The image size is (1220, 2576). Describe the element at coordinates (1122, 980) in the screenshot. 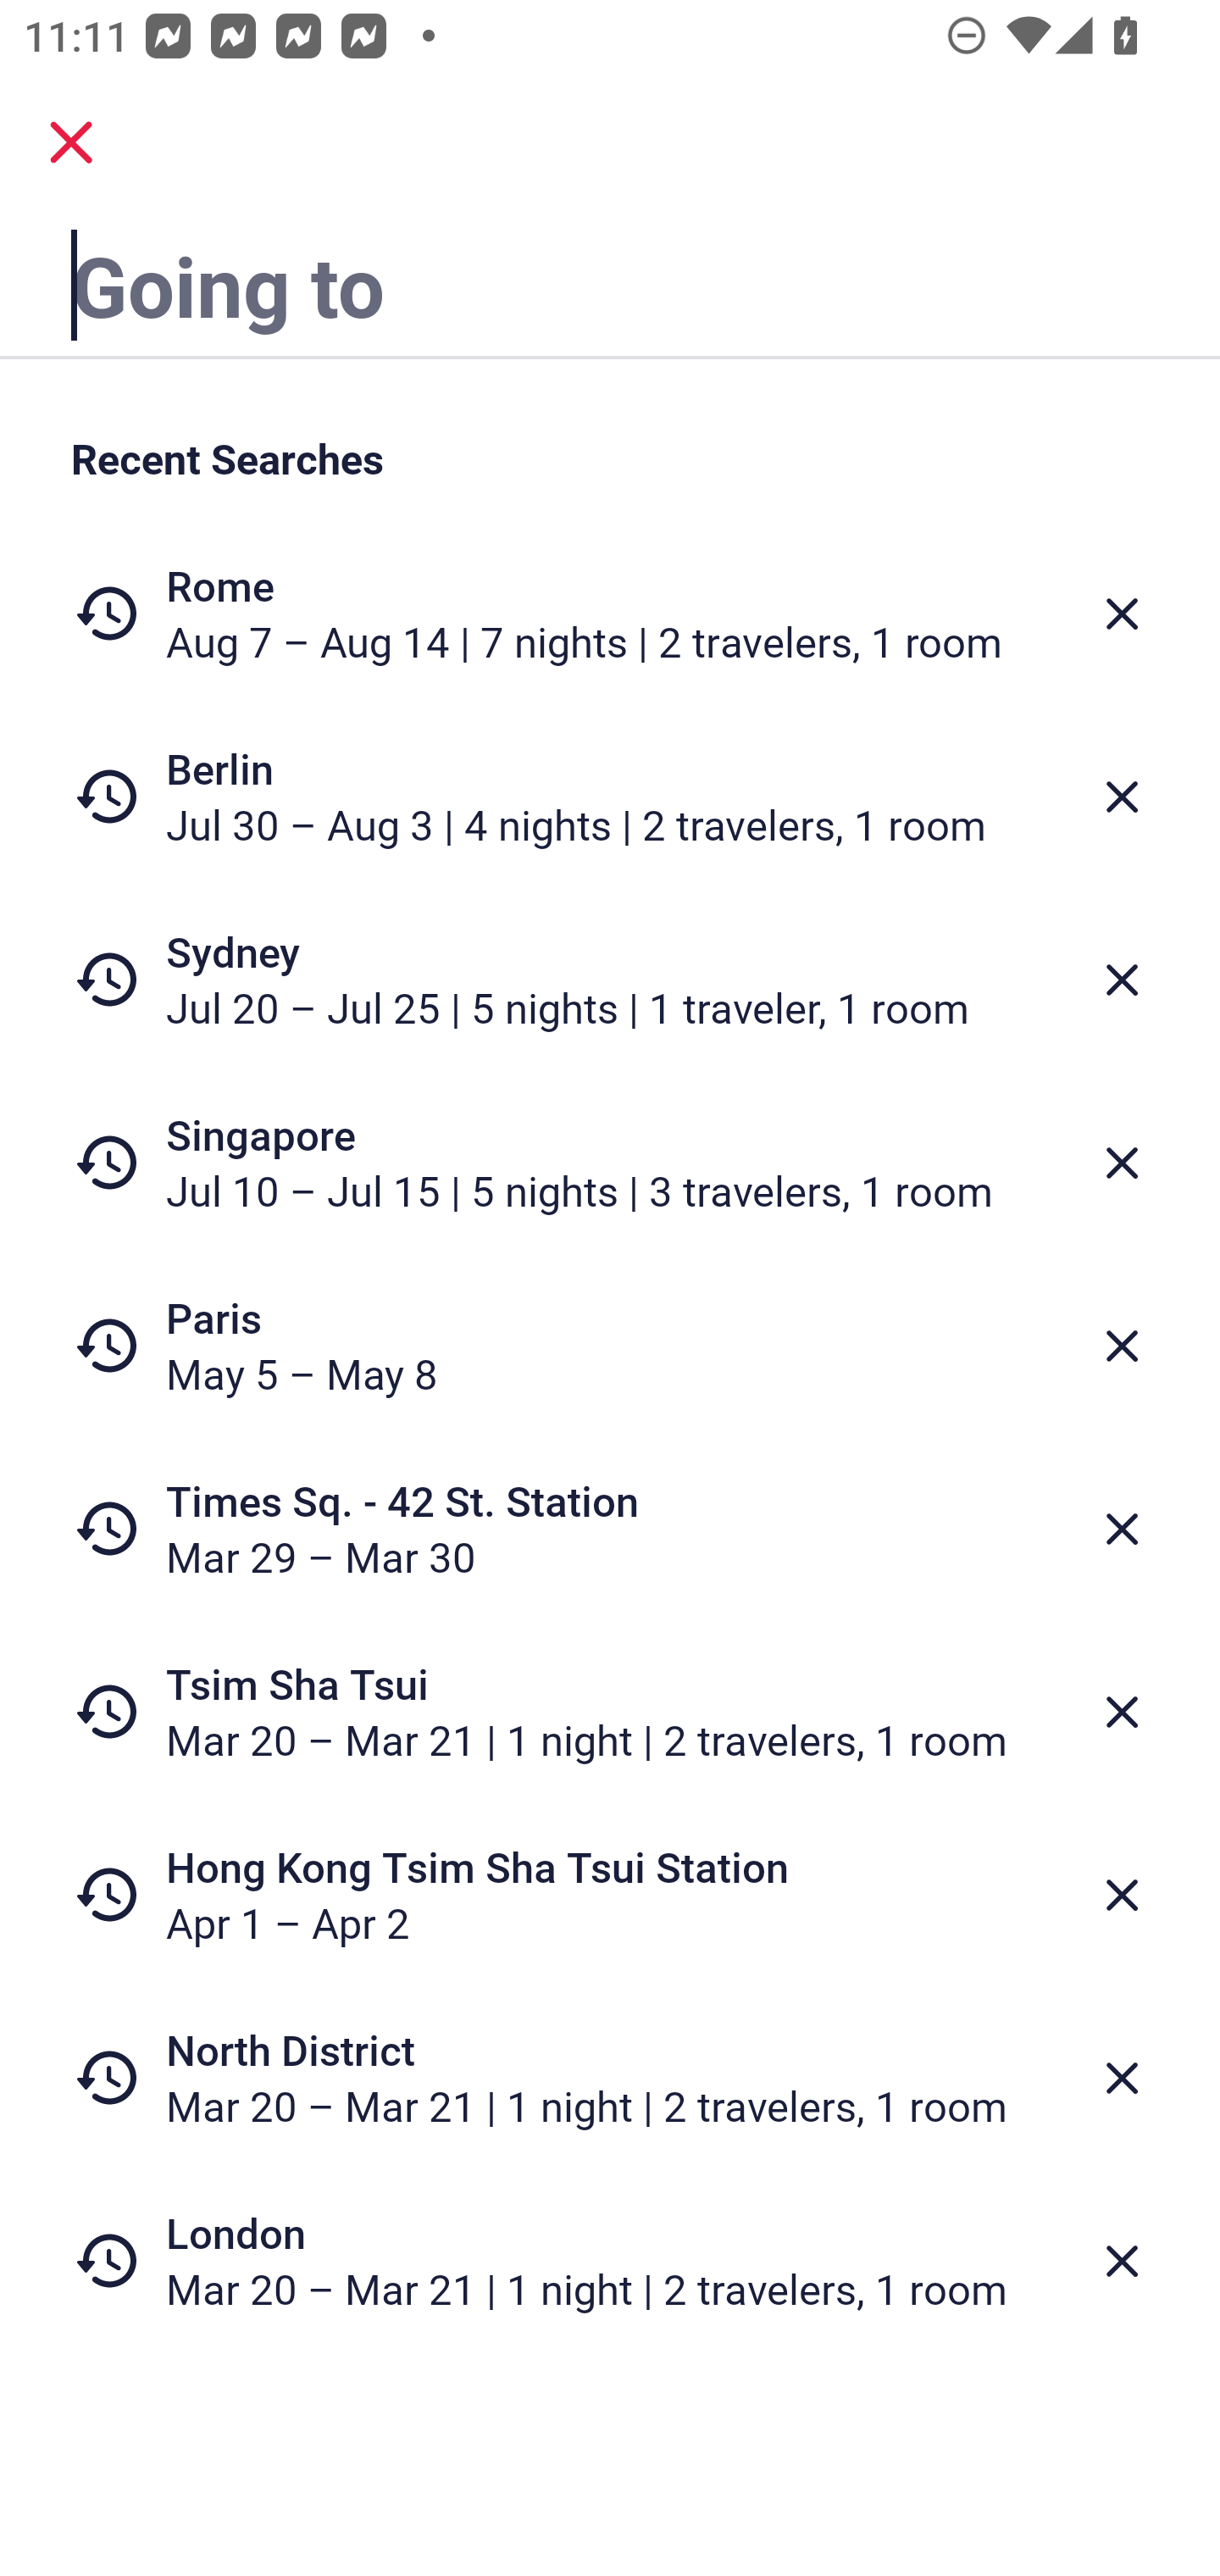

I see `Delete from recent searches` at that location.